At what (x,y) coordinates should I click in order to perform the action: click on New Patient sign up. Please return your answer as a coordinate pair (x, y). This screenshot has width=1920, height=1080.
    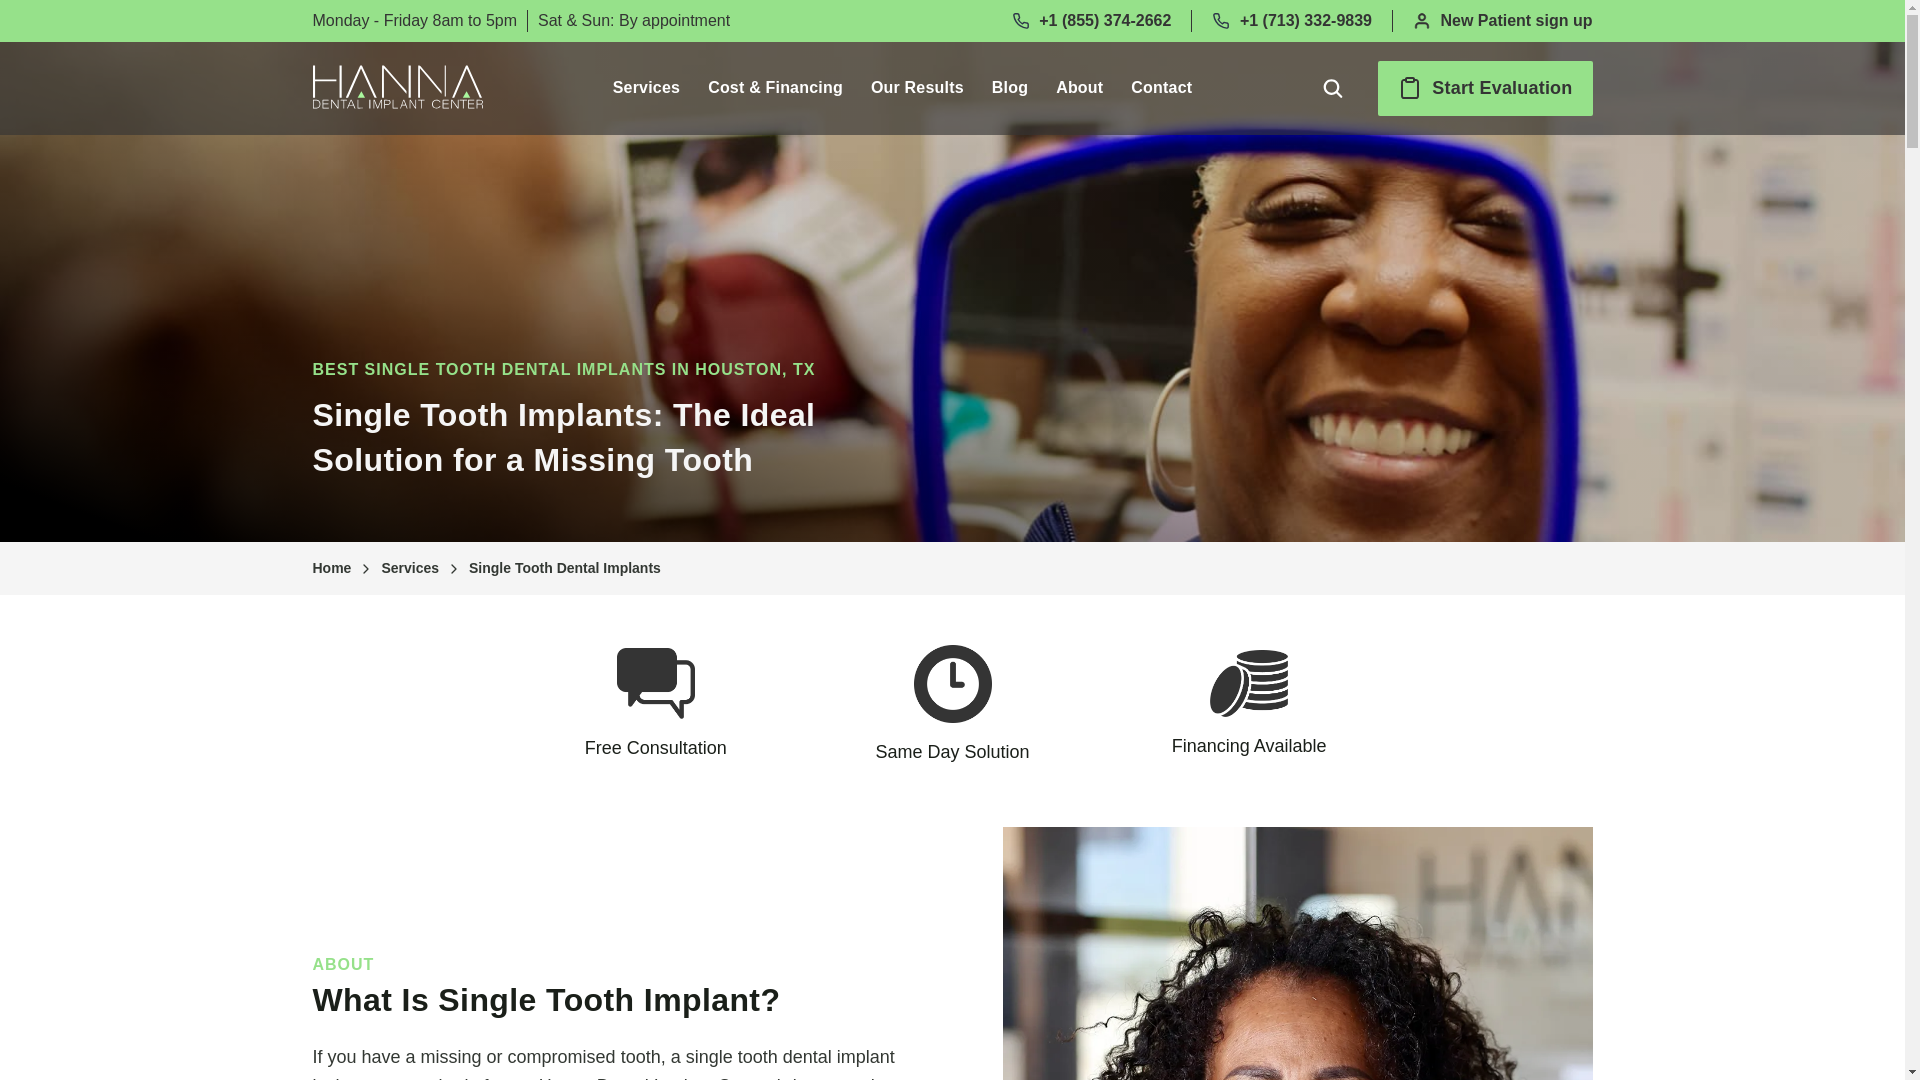
    Looking at the image, I should click on (1503, 20).